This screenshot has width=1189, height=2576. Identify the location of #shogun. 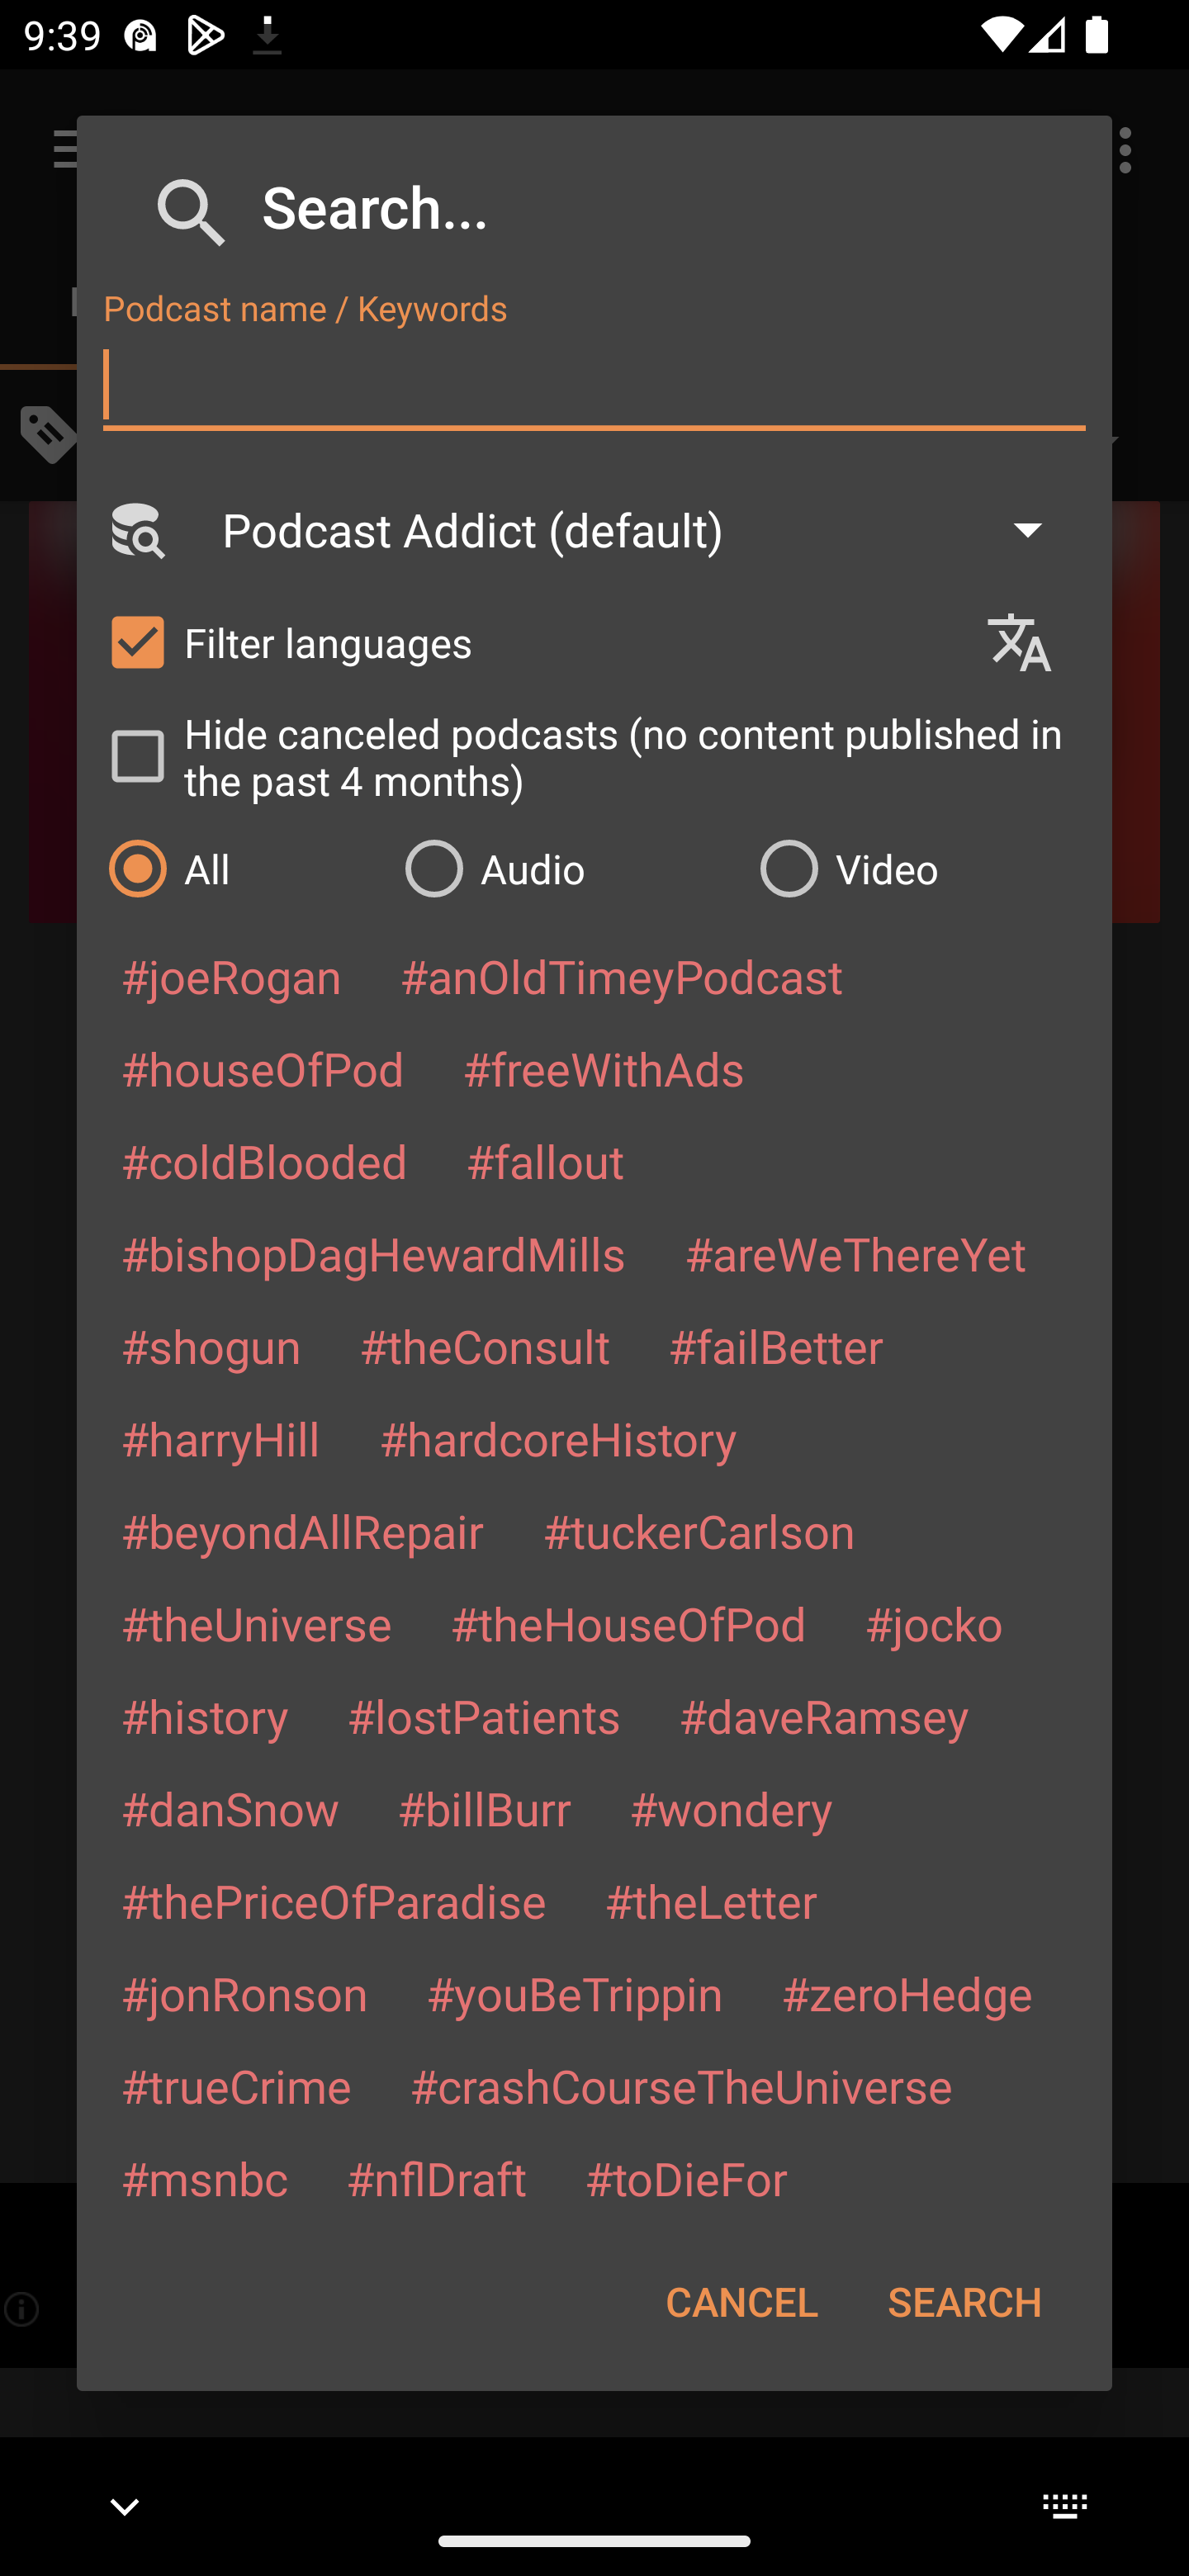
(210, 1346).